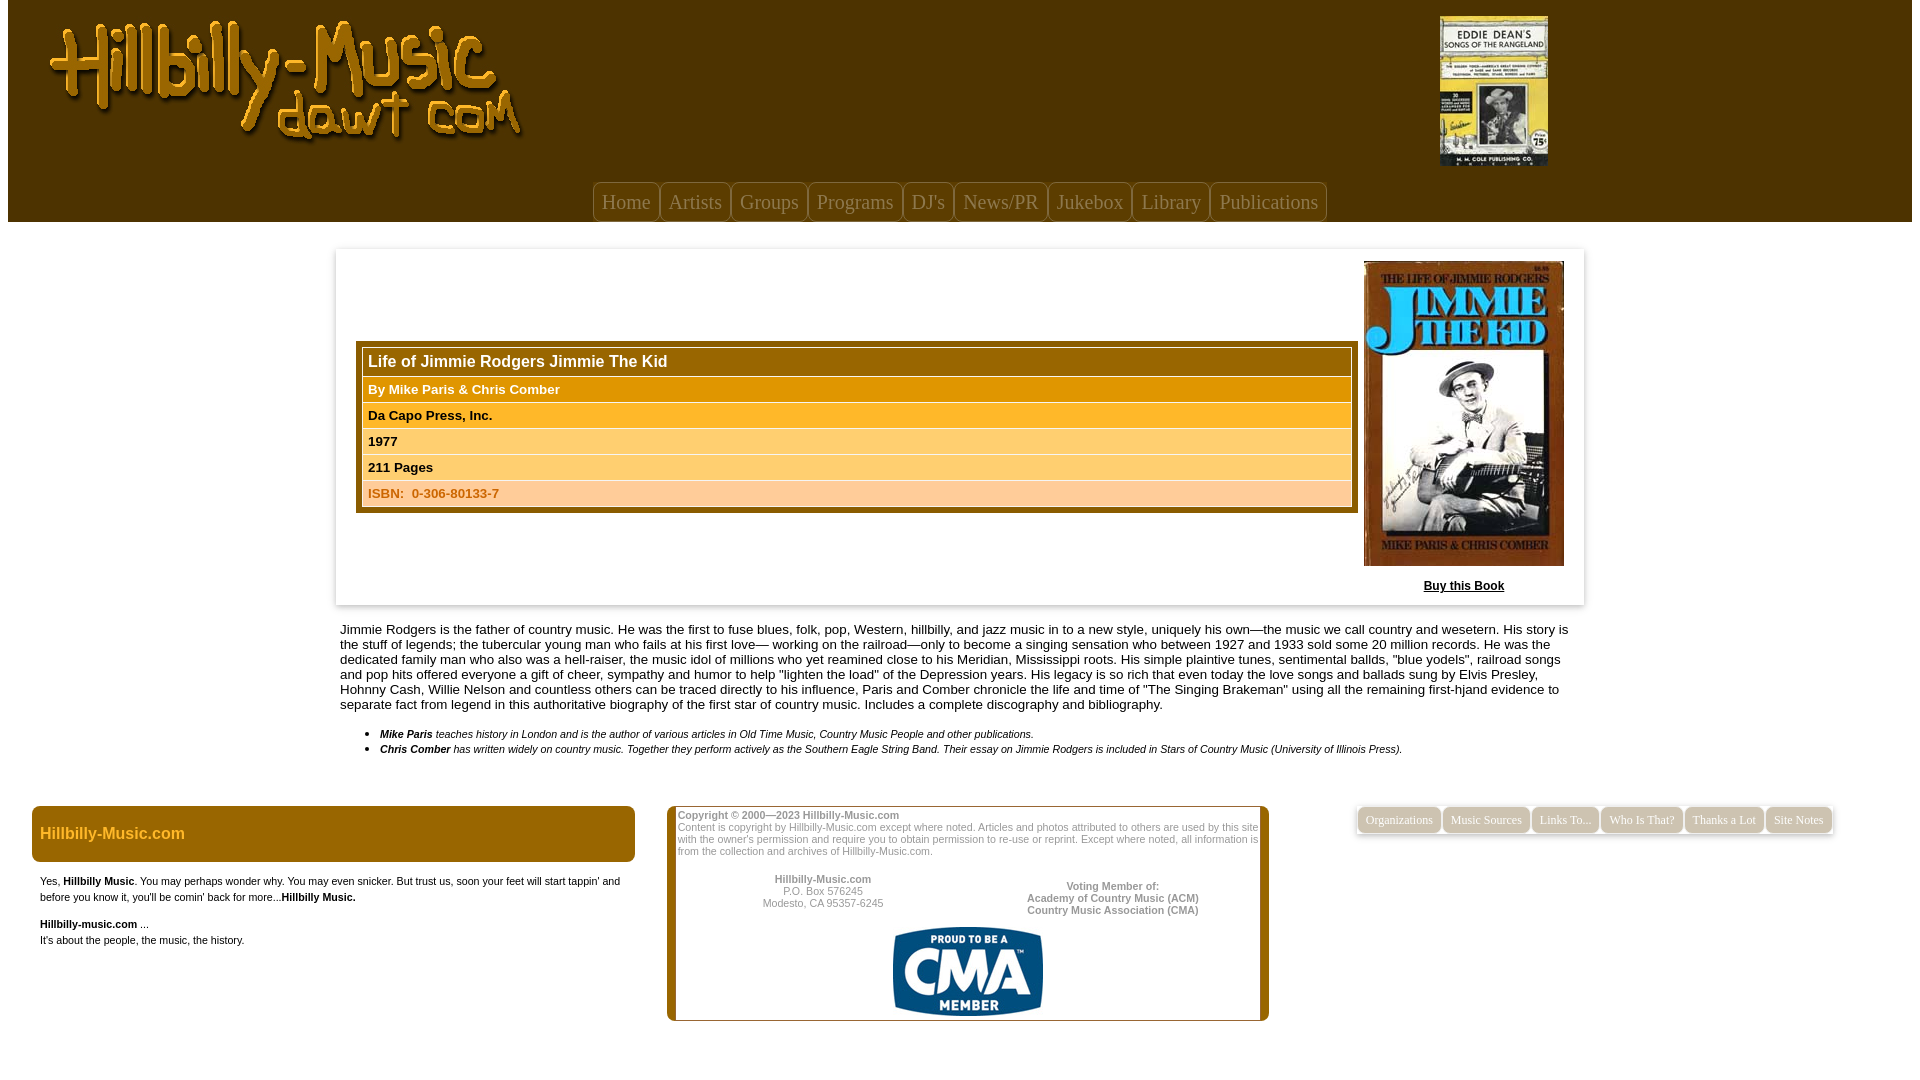 This screenshot has width=1920, height=1080. I want to click on Home, so click(626, 202).